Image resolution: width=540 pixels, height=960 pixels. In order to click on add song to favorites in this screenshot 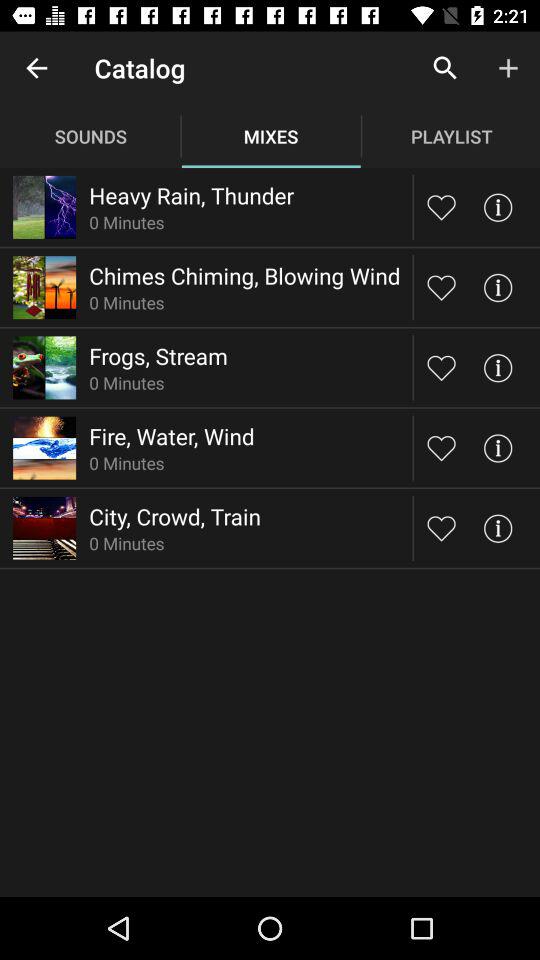, I will do `click(442, 368)`.